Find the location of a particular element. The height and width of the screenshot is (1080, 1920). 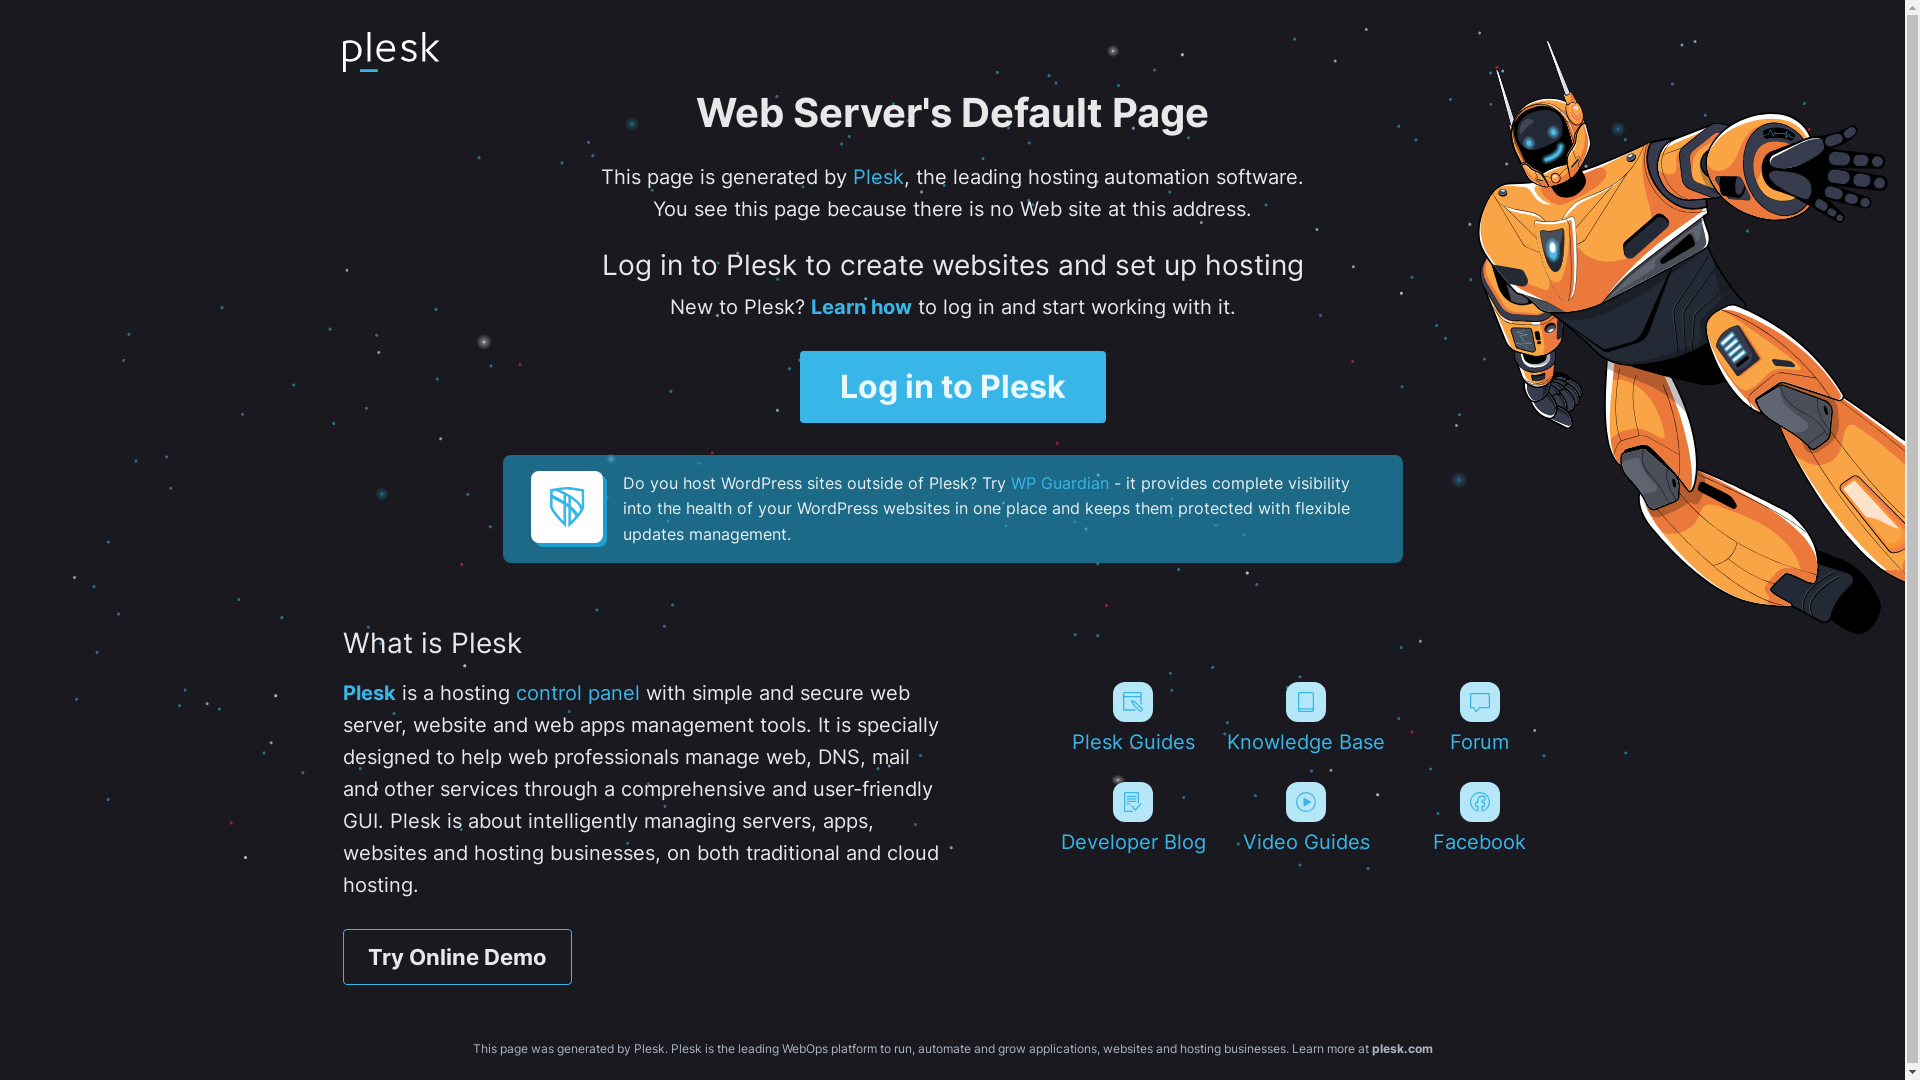

Facebook is located at coordinates (1480, 818).